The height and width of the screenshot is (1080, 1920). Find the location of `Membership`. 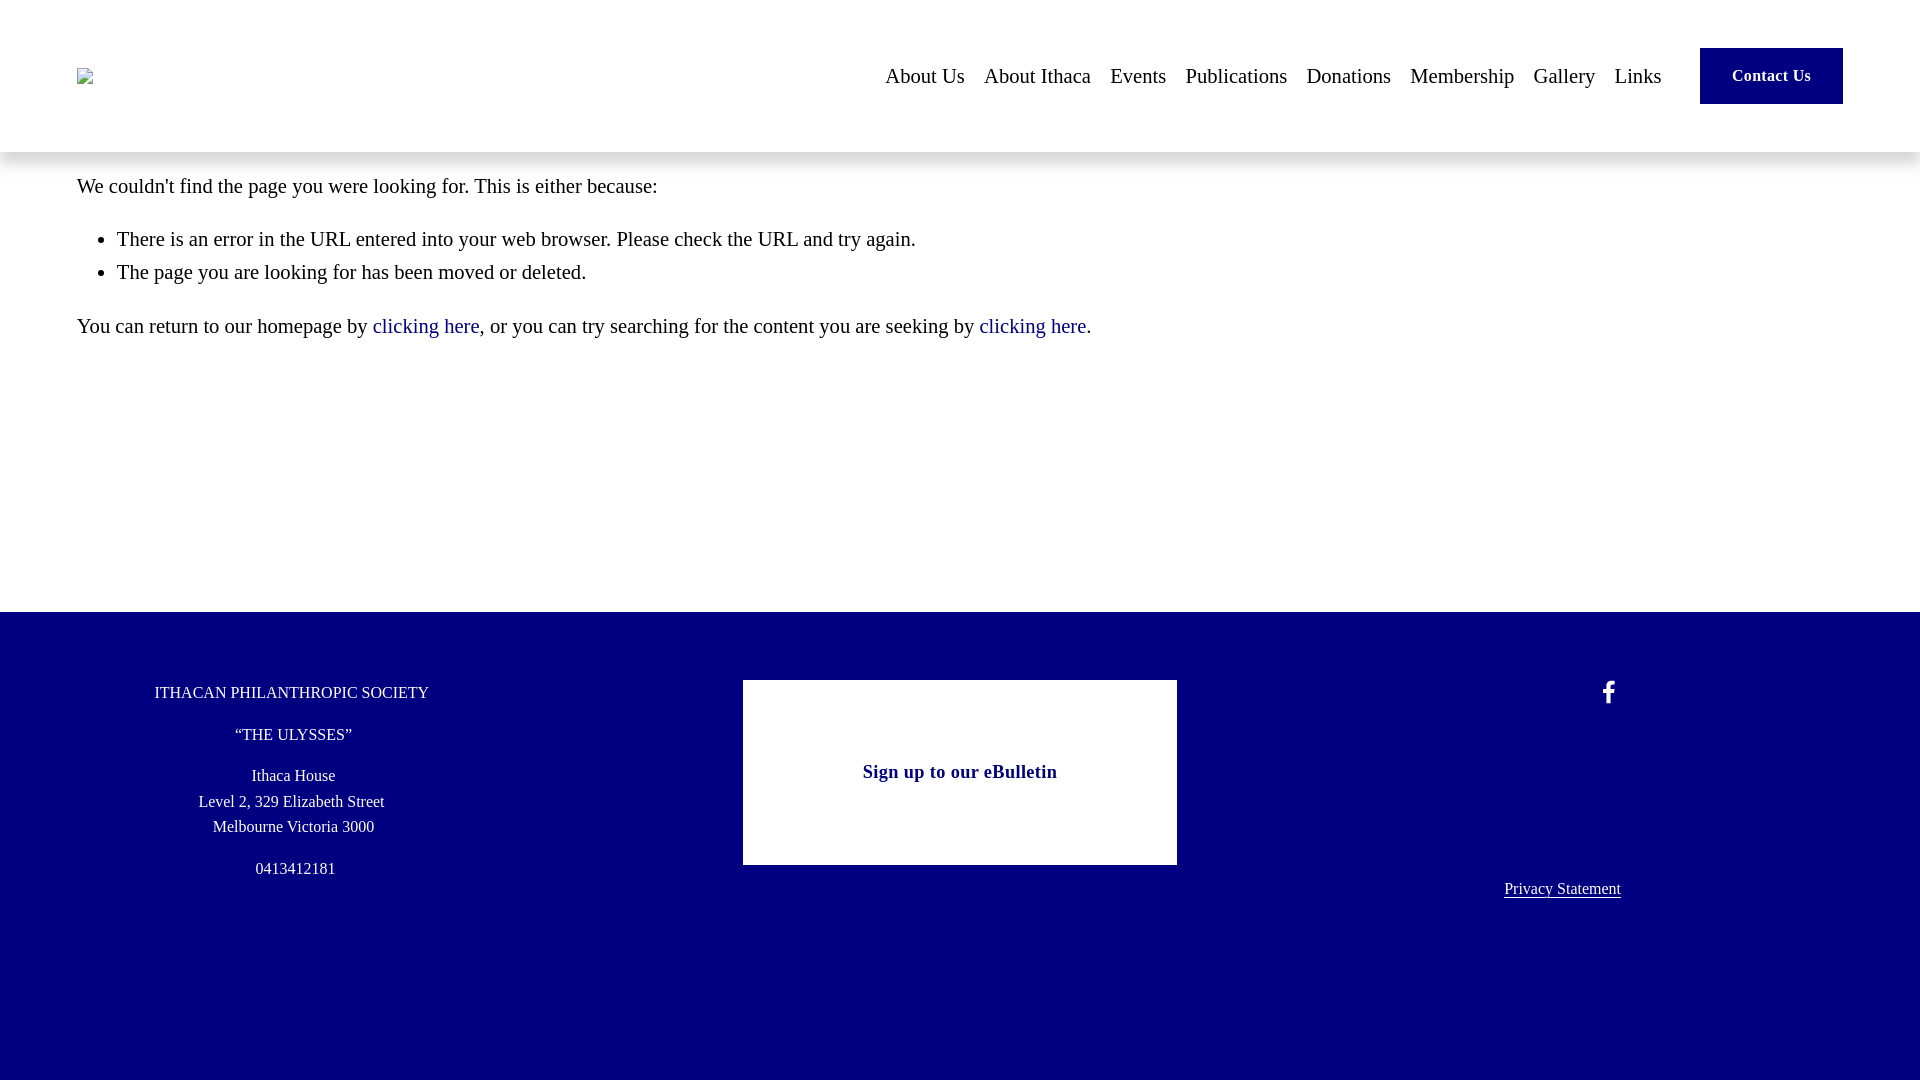

Membership is located at coordinates (1462, 76).